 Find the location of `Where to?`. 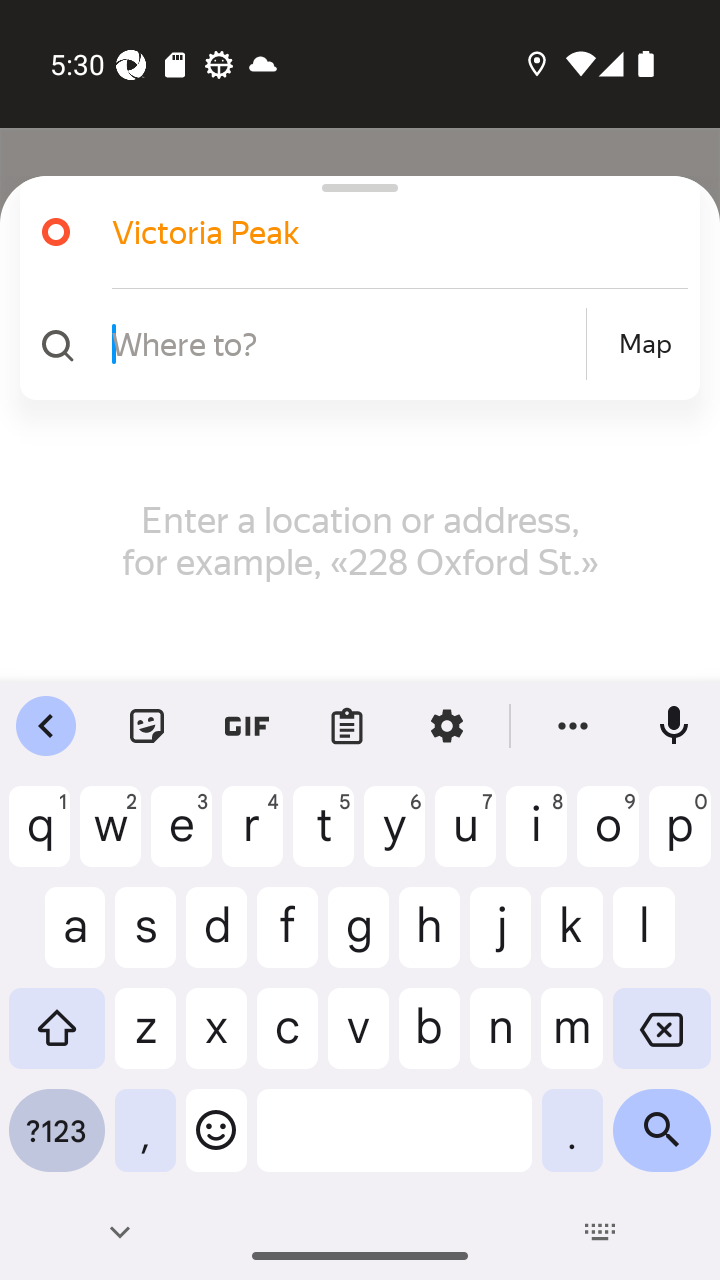

Where to? is located at coordinates (346, 343).